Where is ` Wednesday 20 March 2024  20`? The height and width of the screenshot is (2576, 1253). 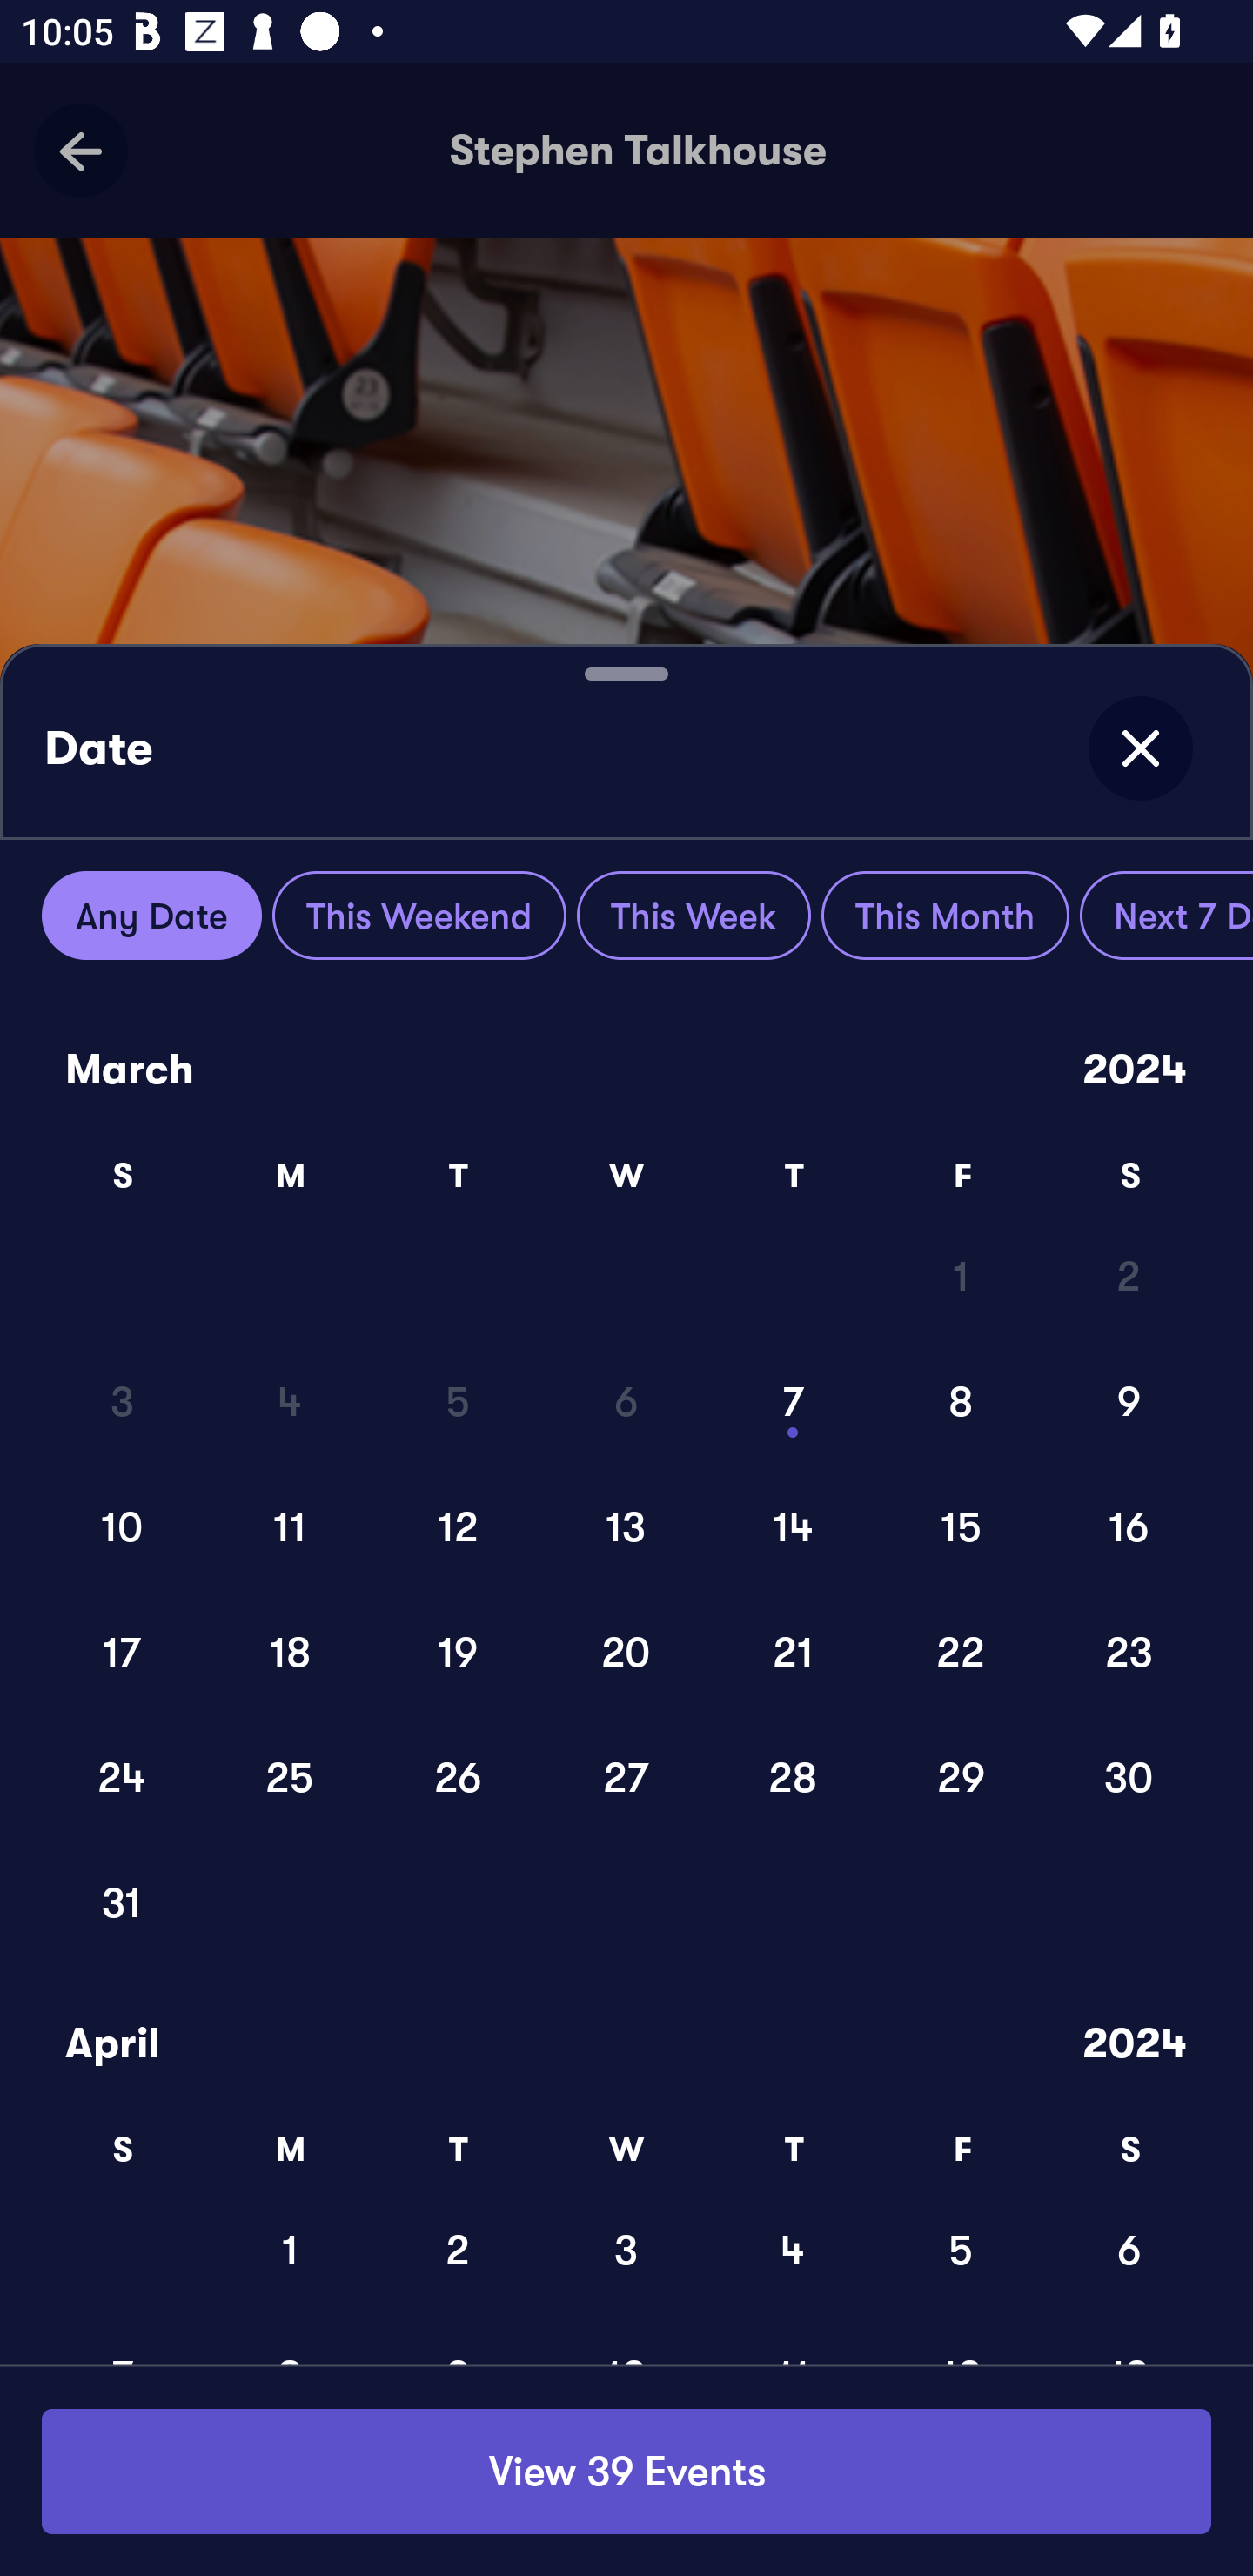
 Wednesday 20 March 2024  20 is located at coordinates (626, 1651).